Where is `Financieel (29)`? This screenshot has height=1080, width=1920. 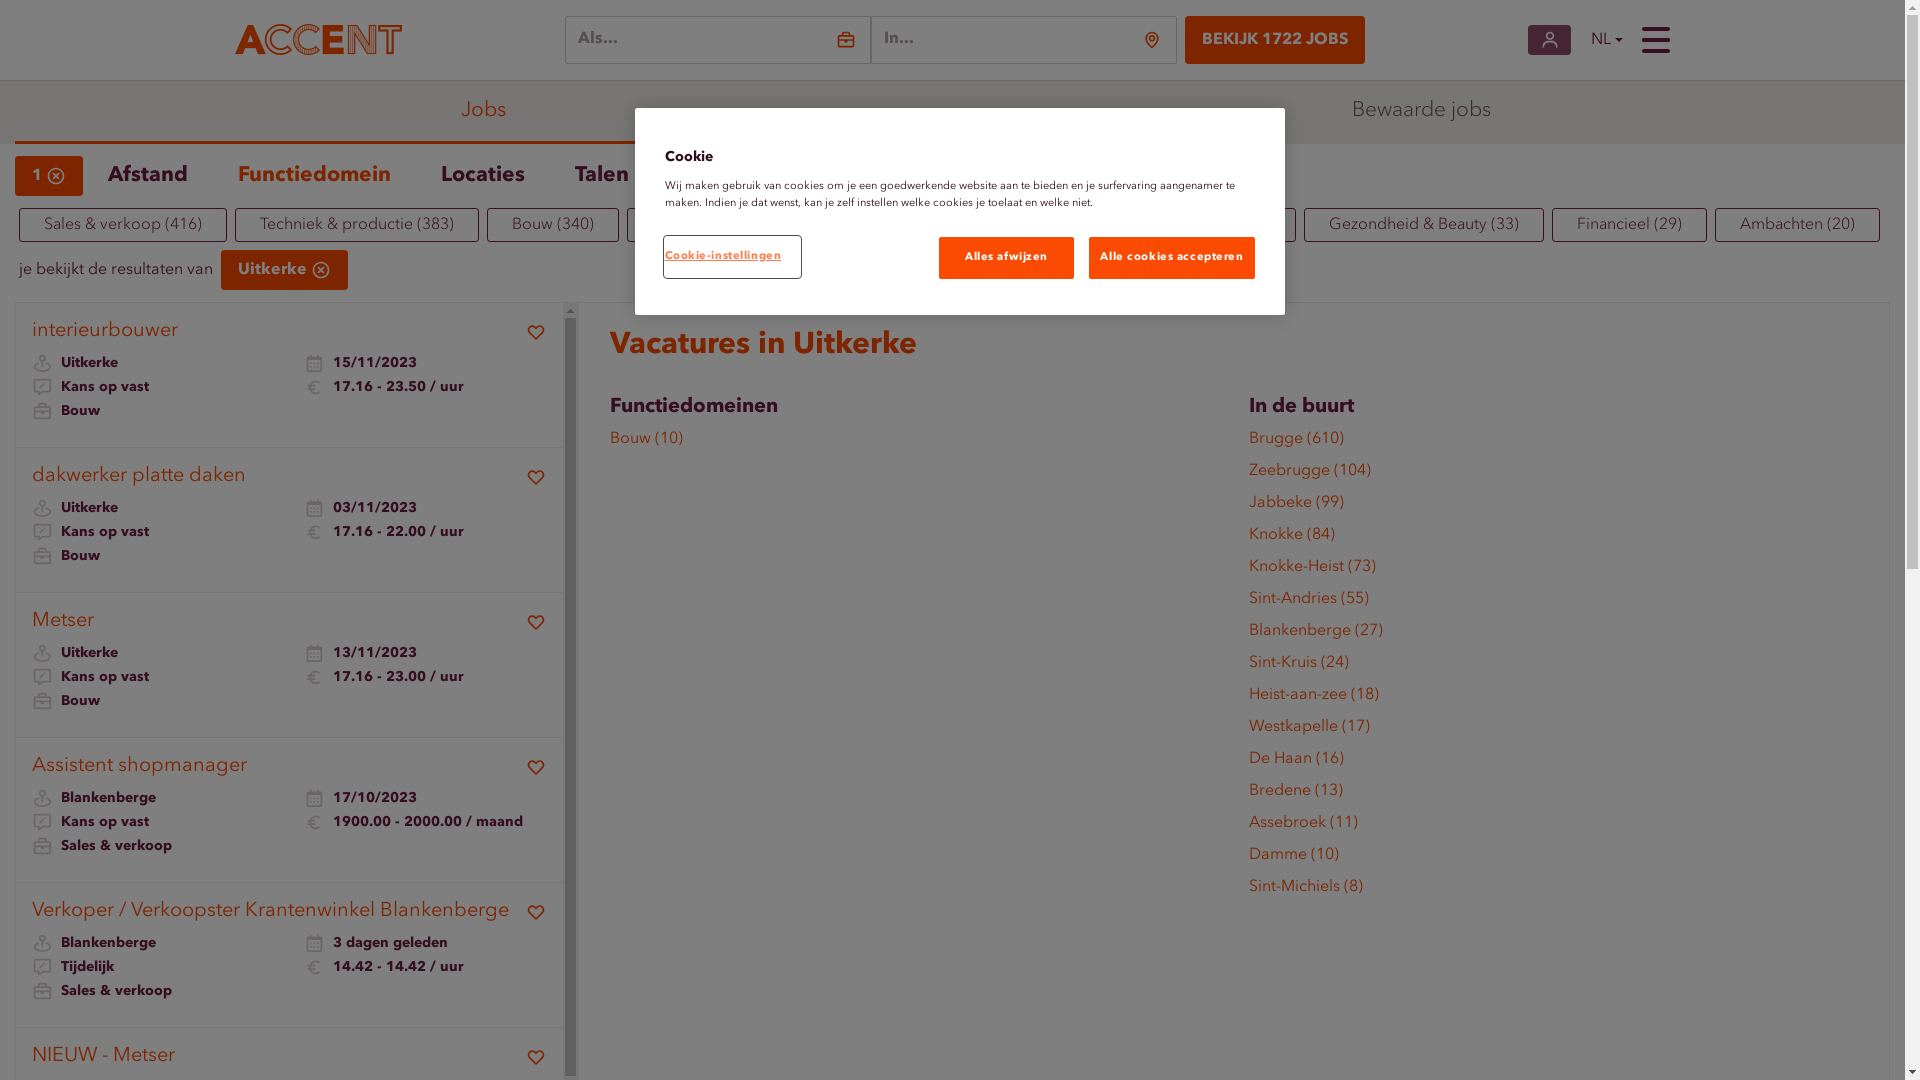 Financieel (29) is located at coordinates (1630, 225).